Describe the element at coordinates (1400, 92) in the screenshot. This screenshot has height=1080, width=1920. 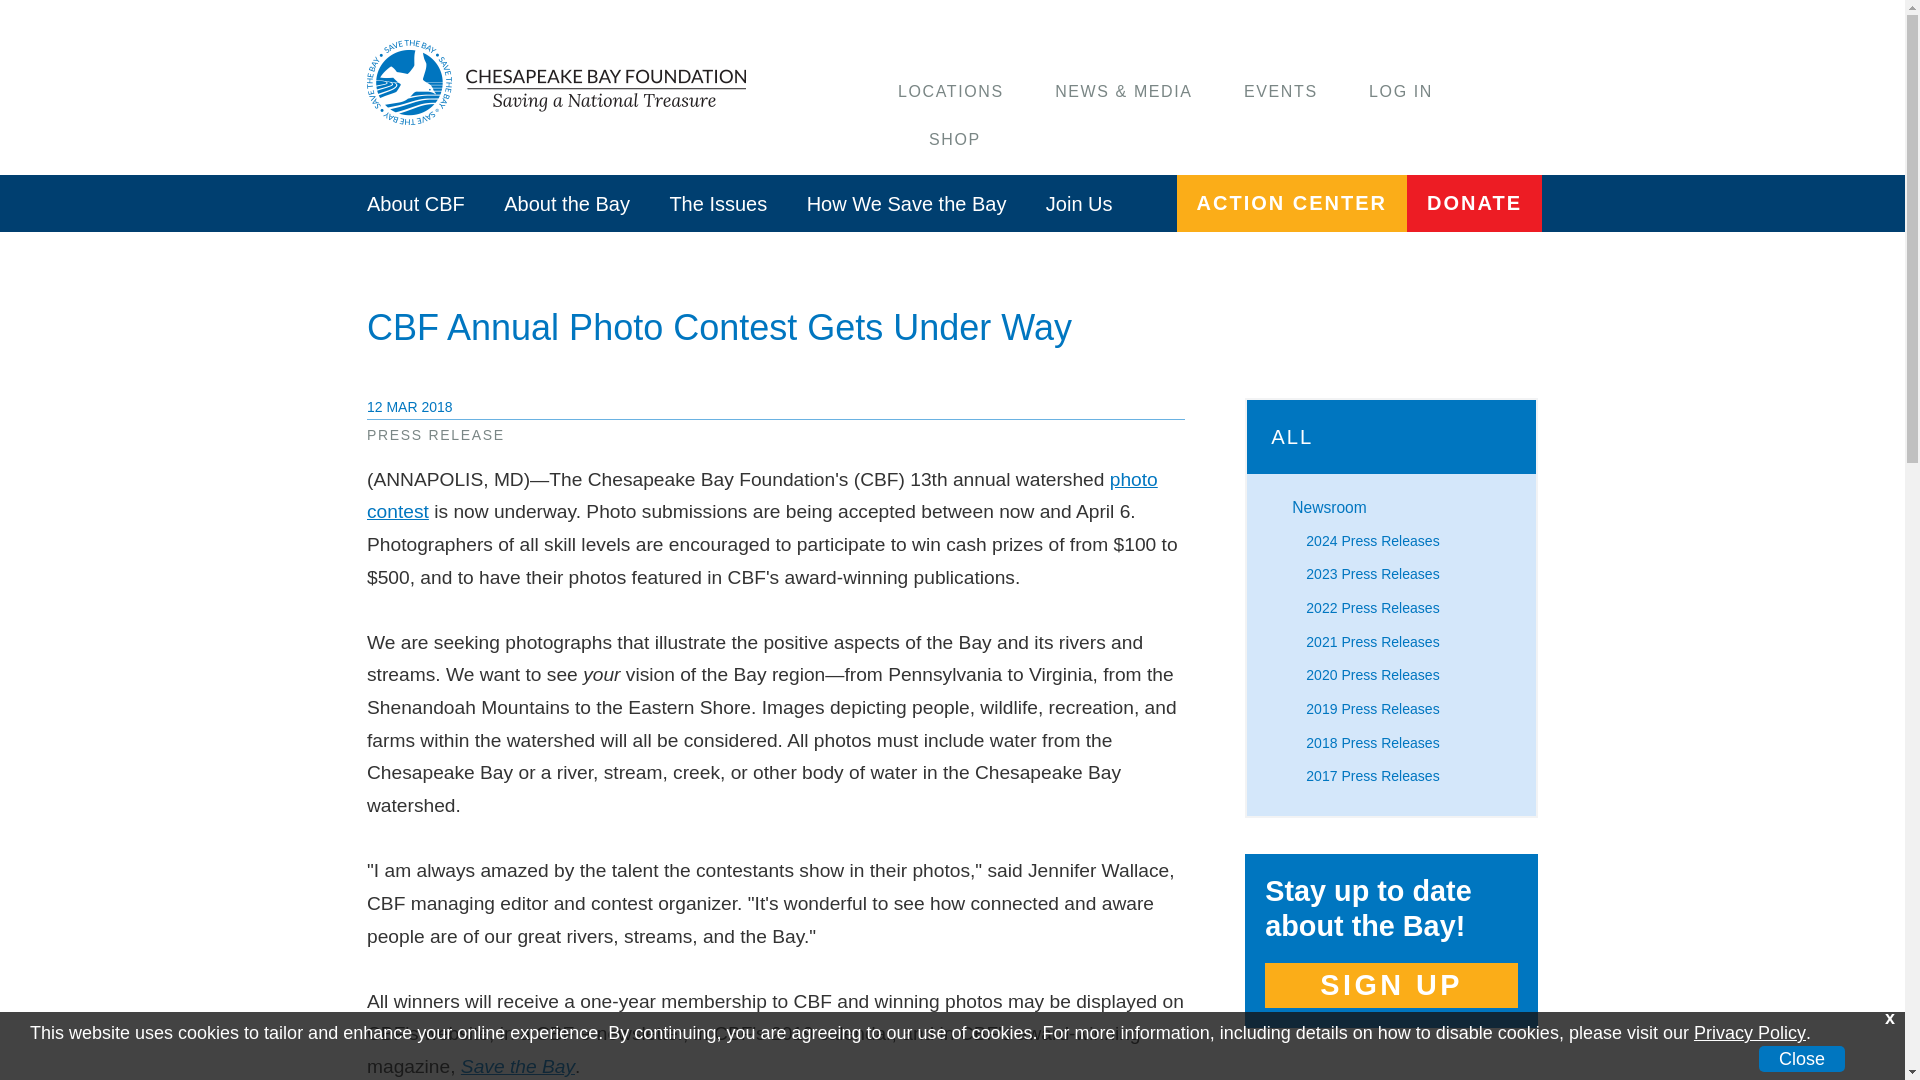
I see `Log In` at that location.